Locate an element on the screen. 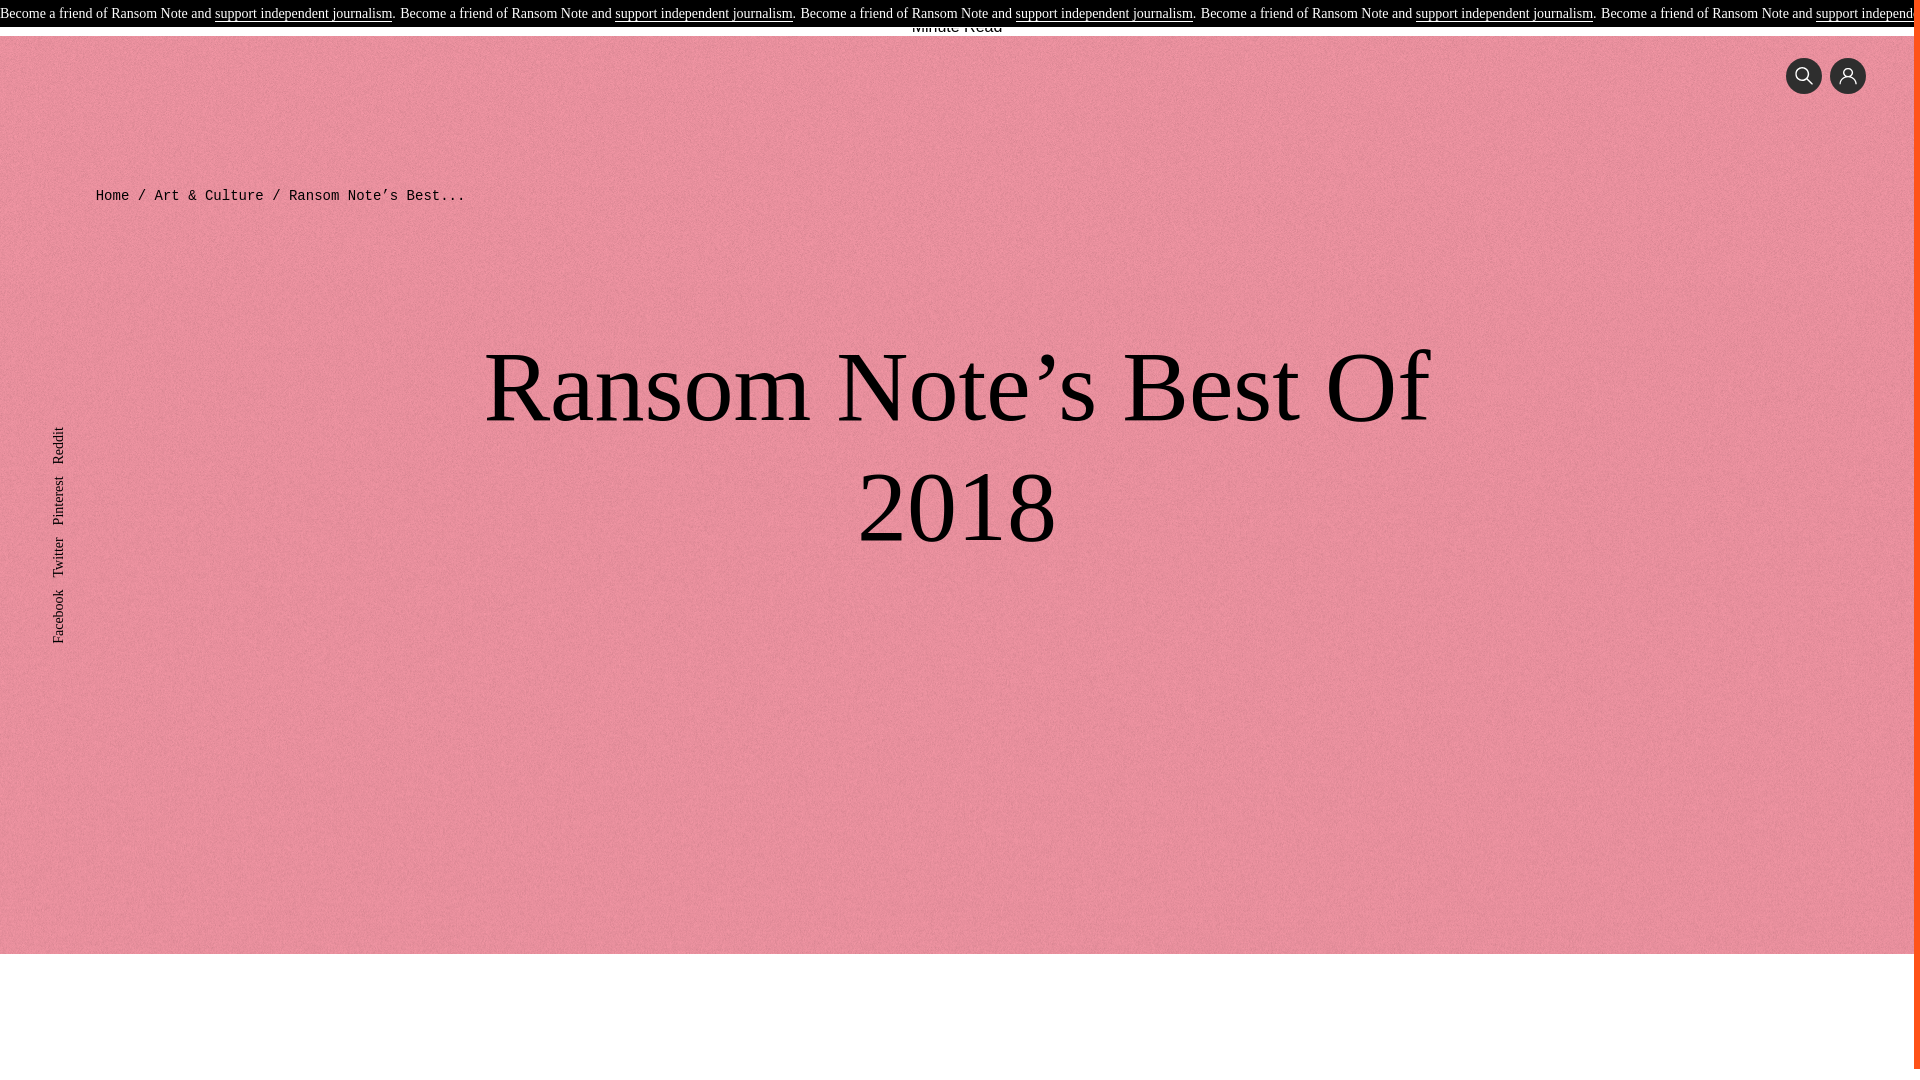 Image resolution: width=1920 pixels, height=1080 pixels. Pinterest is located at coordinates (75, 484).